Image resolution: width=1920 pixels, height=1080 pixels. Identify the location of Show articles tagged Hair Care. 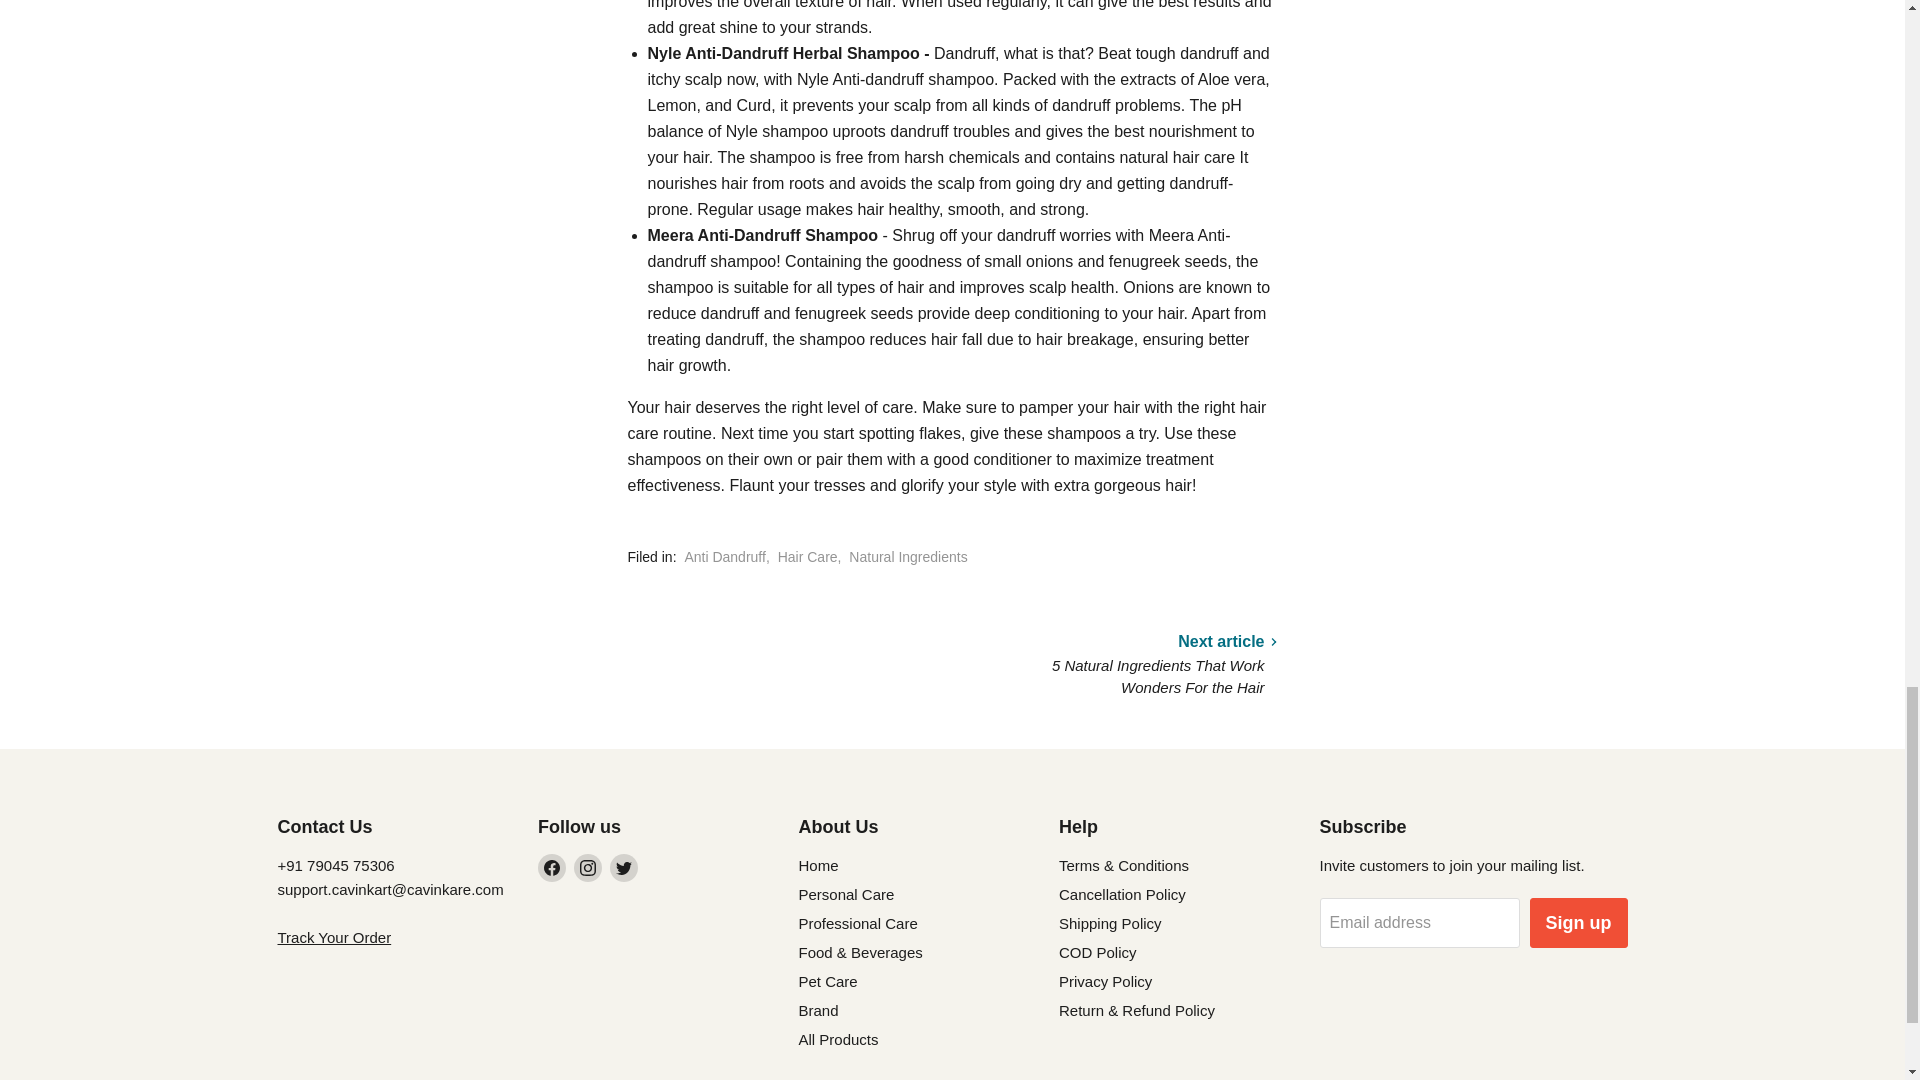
(807, 556).